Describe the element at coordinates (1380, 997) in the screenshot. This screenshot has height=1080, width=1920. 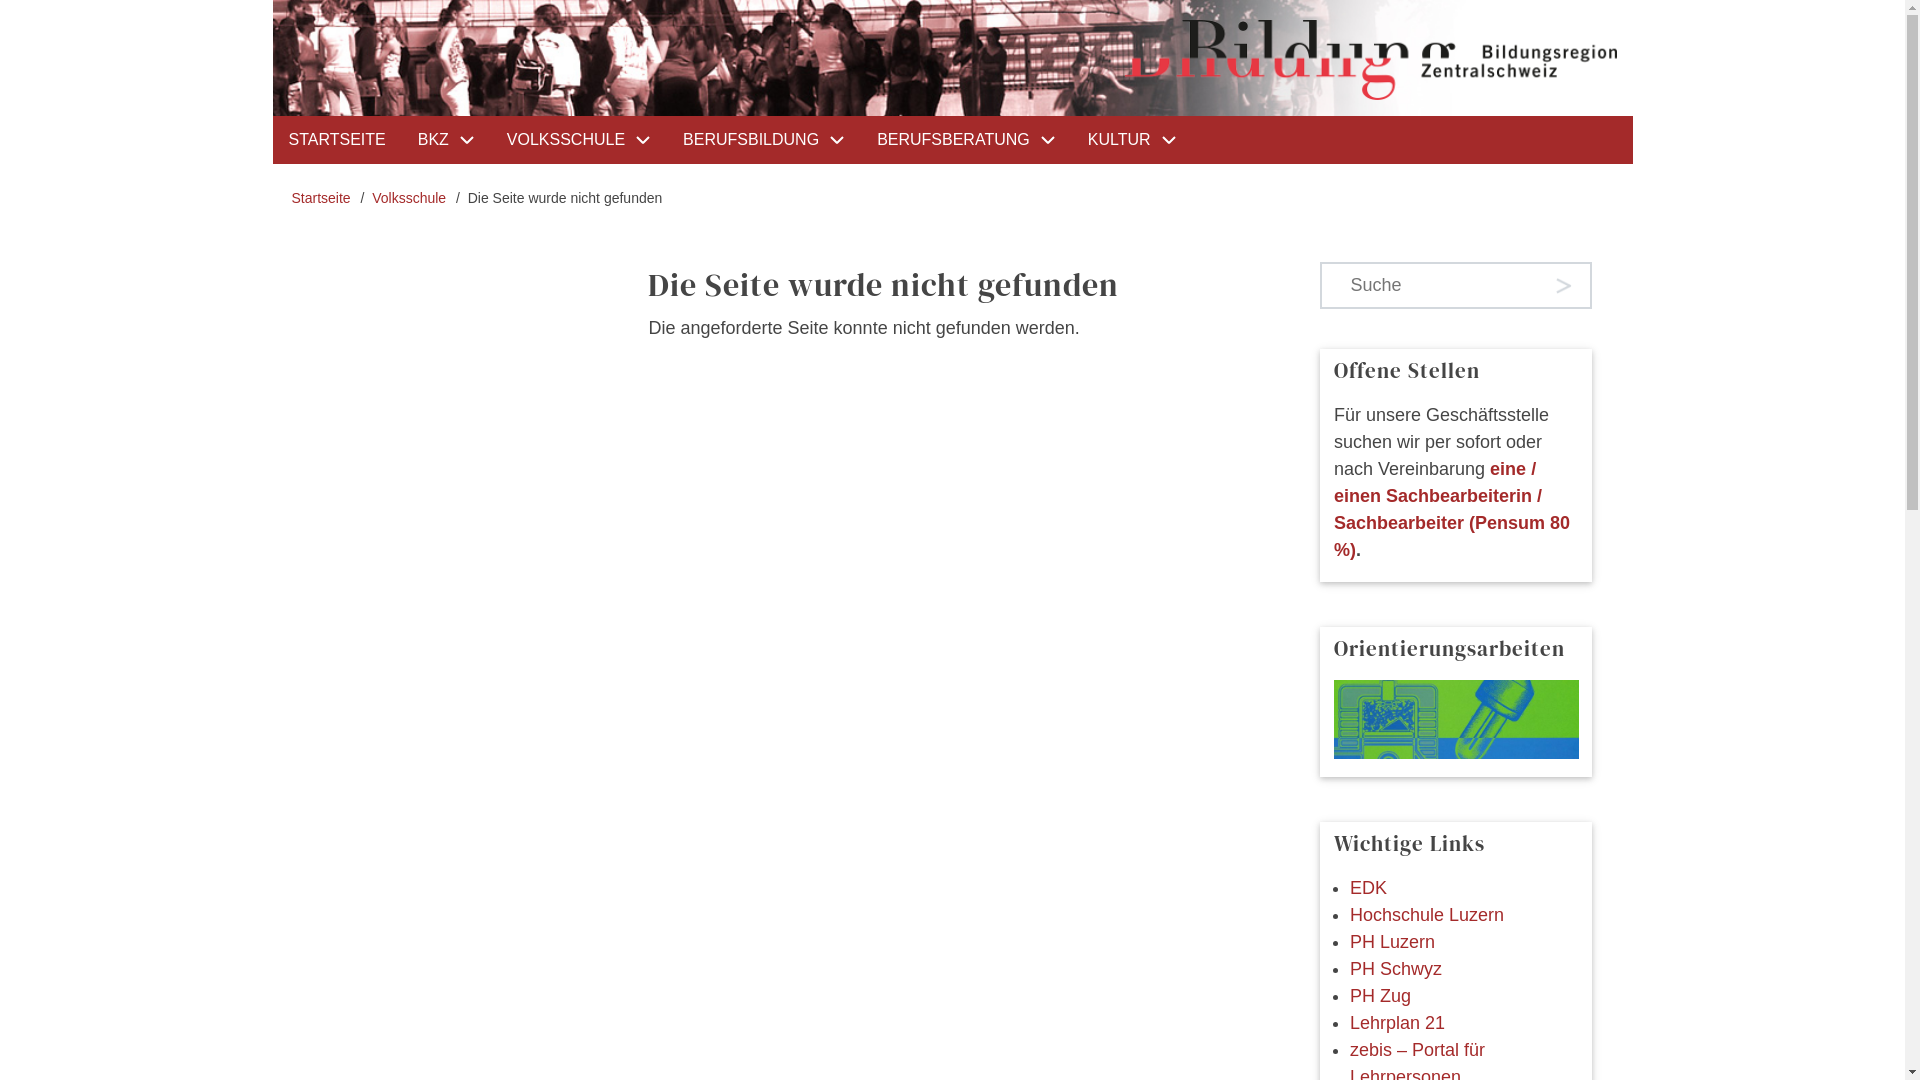
I see `PH Zug` at that location.